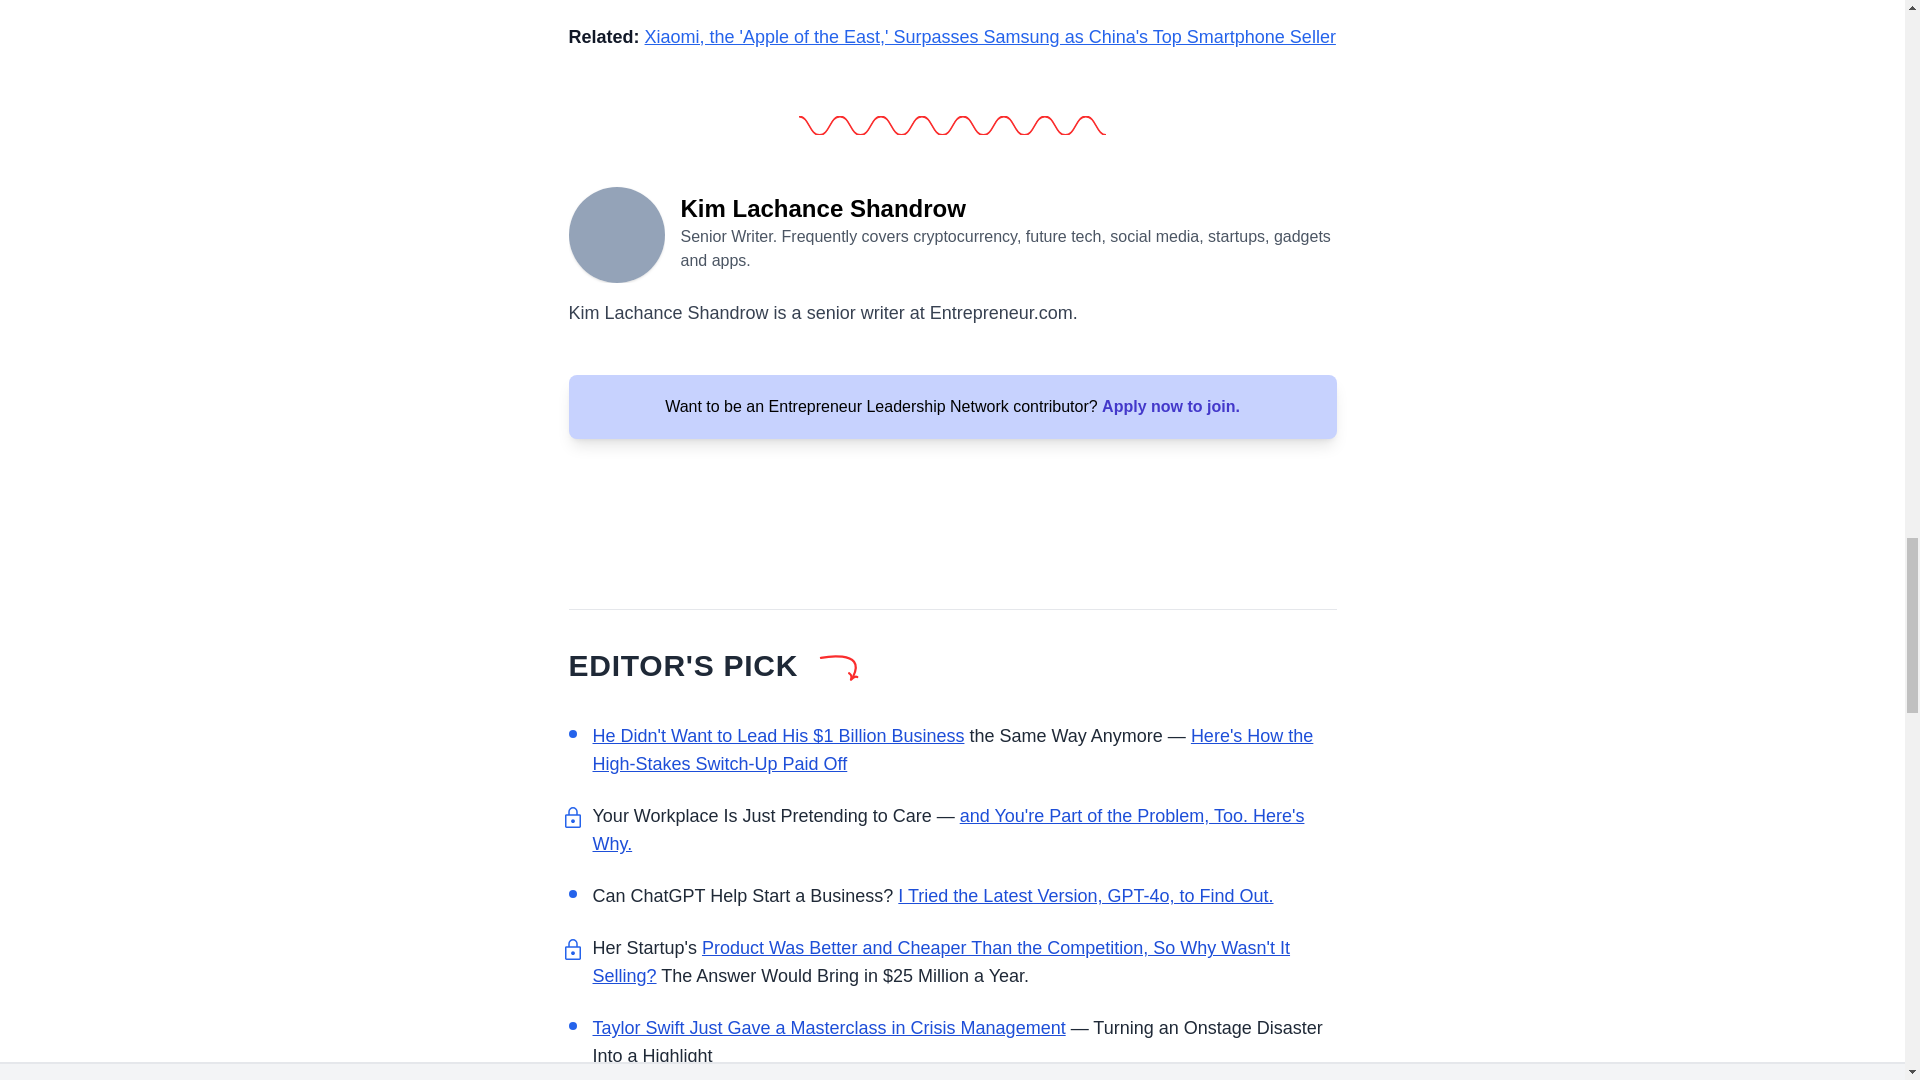 This screenshot has width=1920, height=1080. What do you see at coordinates (616, 232) in the screenshot?
I see `Kim Lachance Shandrow` at bounding box center [616, 232].